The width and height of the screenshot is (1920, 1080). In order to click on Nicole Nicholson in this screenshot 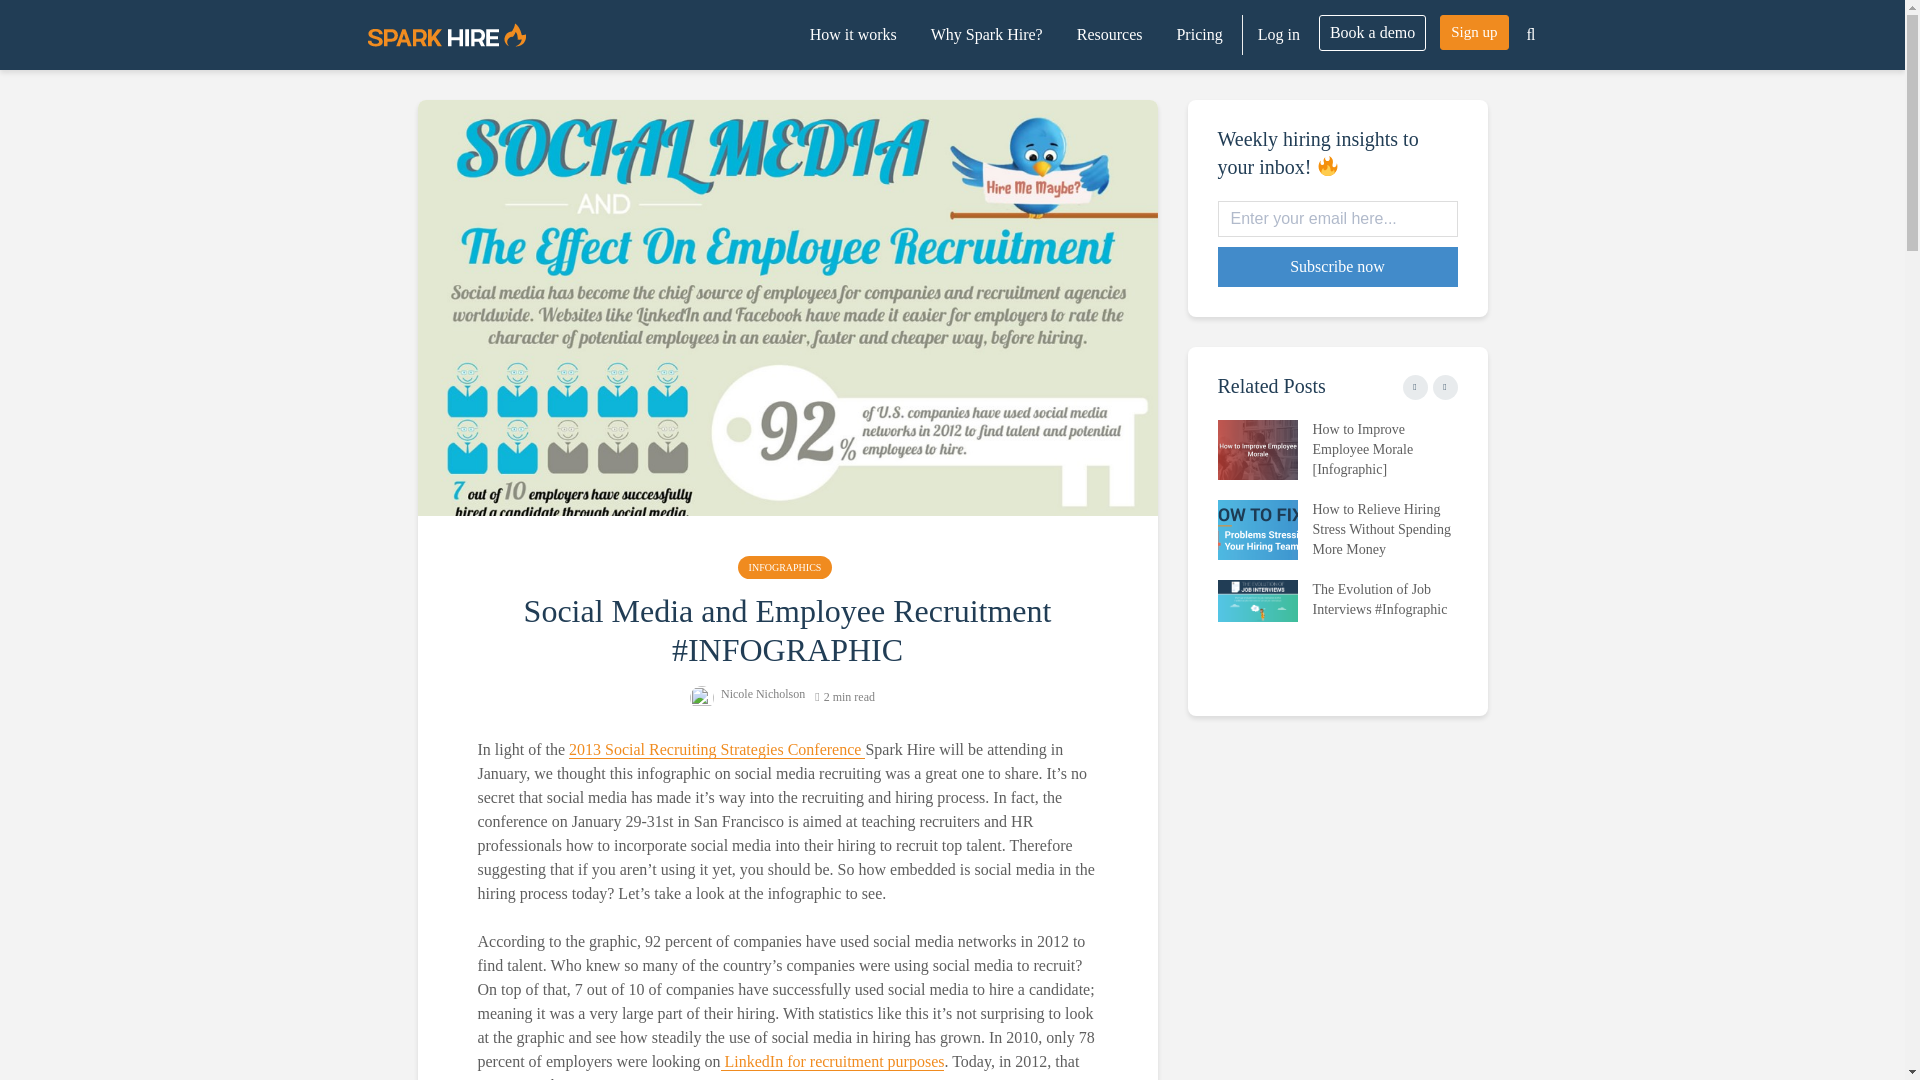, I will do `click(746, 693)`.